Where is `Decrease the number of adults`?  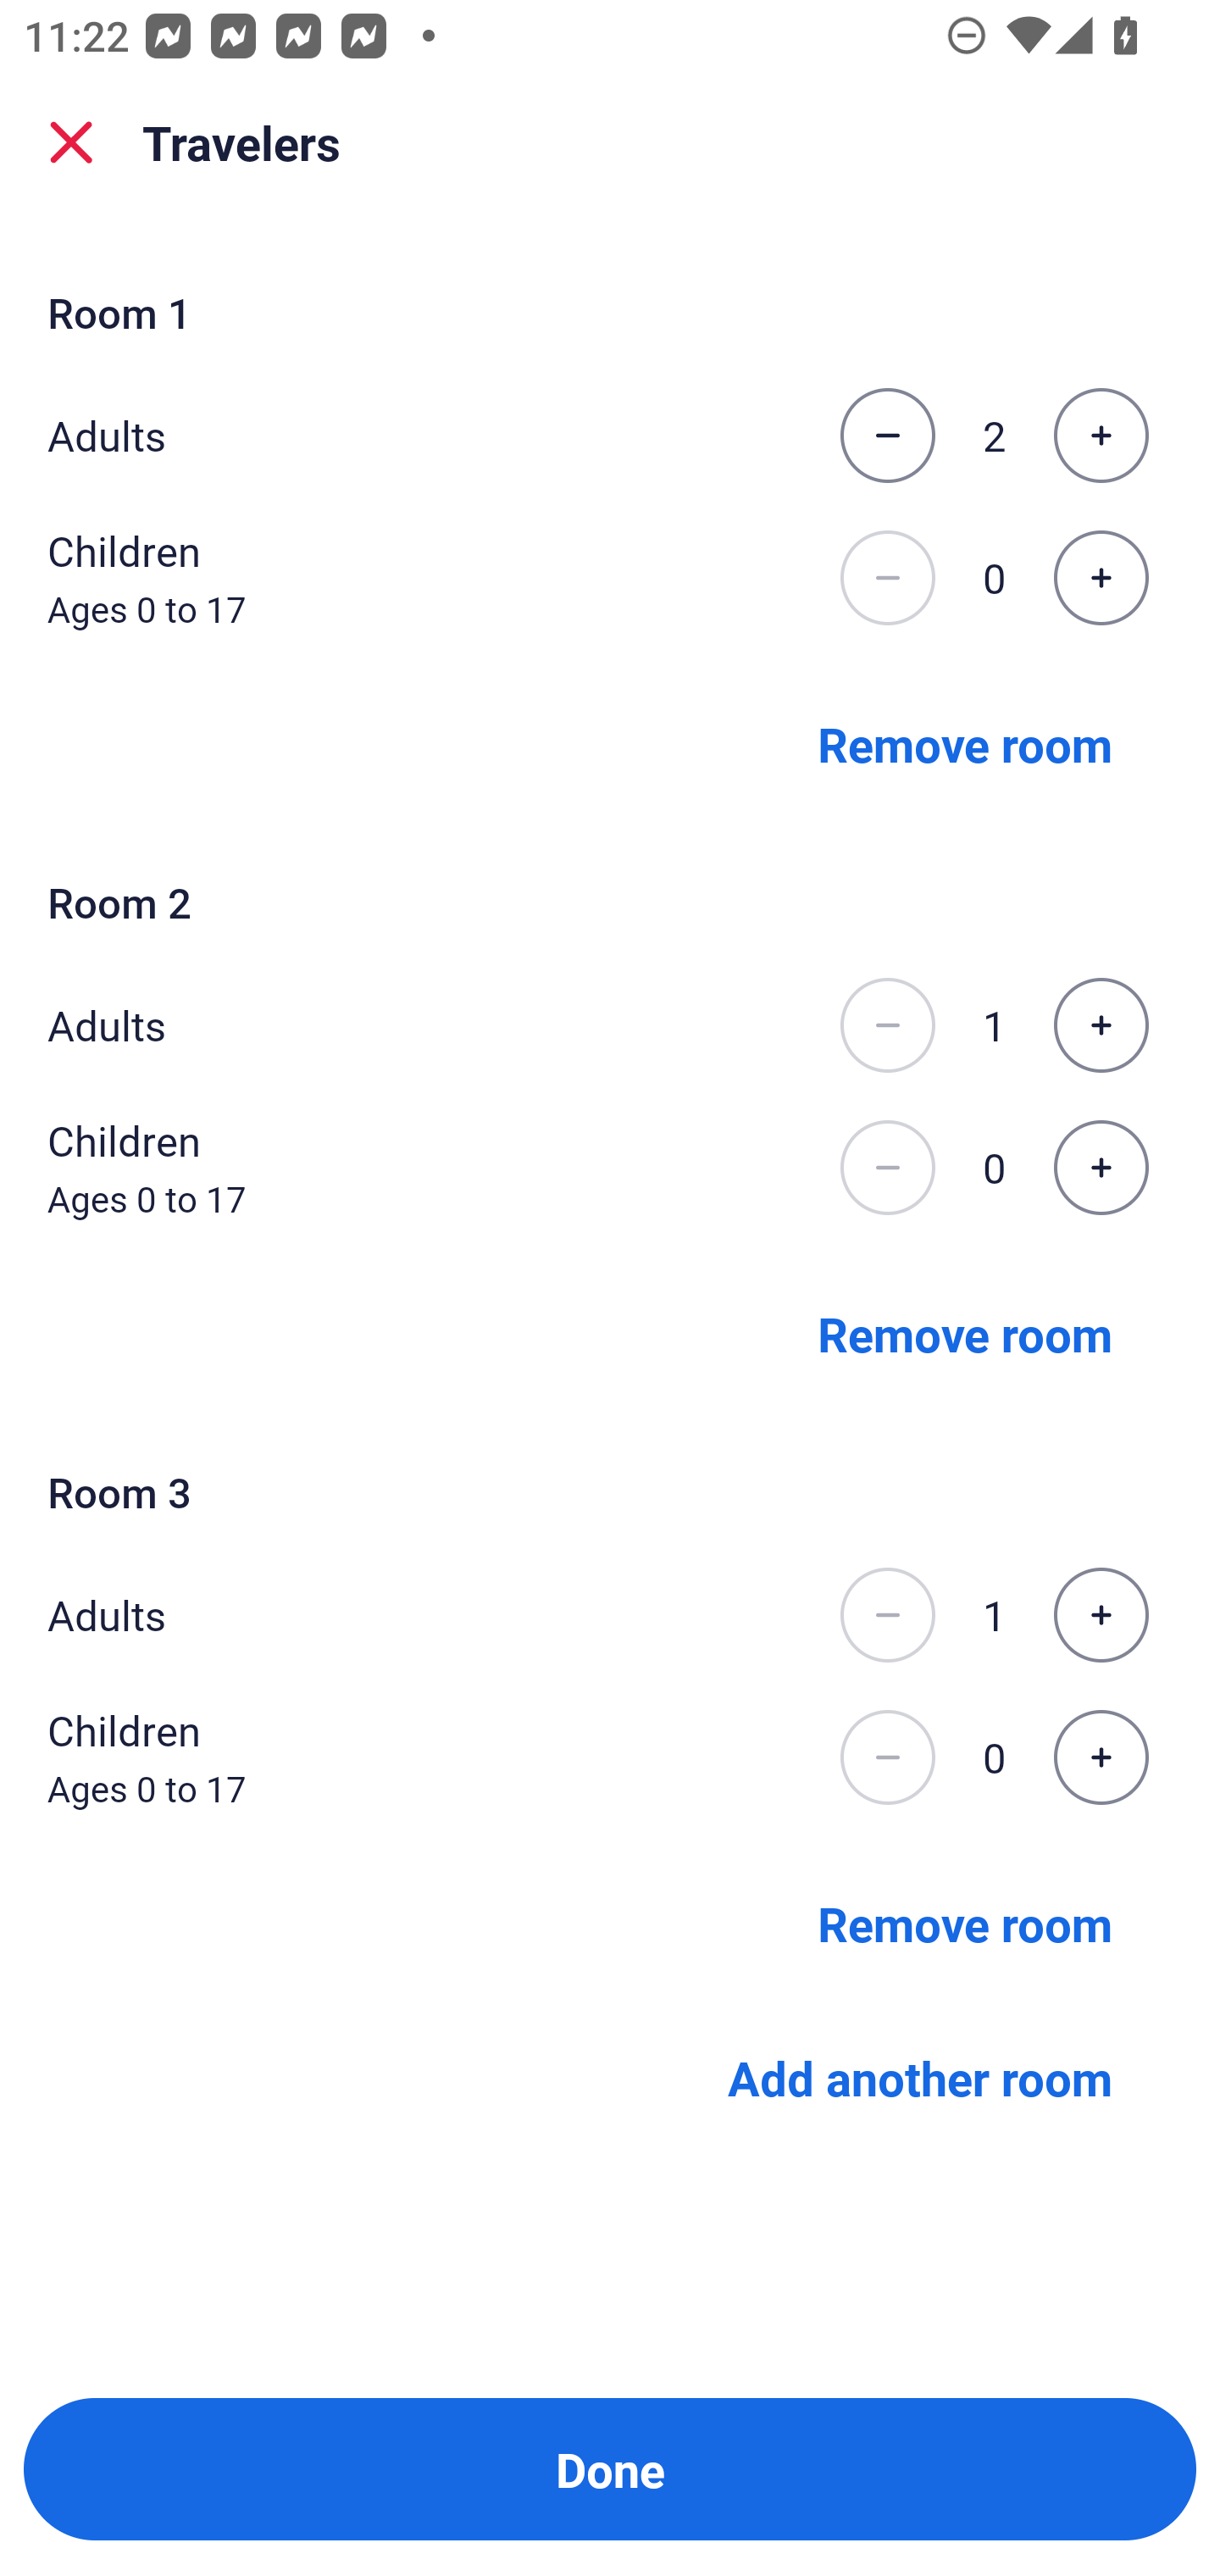
Decrease the number of adults is located at coordinates (887, 1615).